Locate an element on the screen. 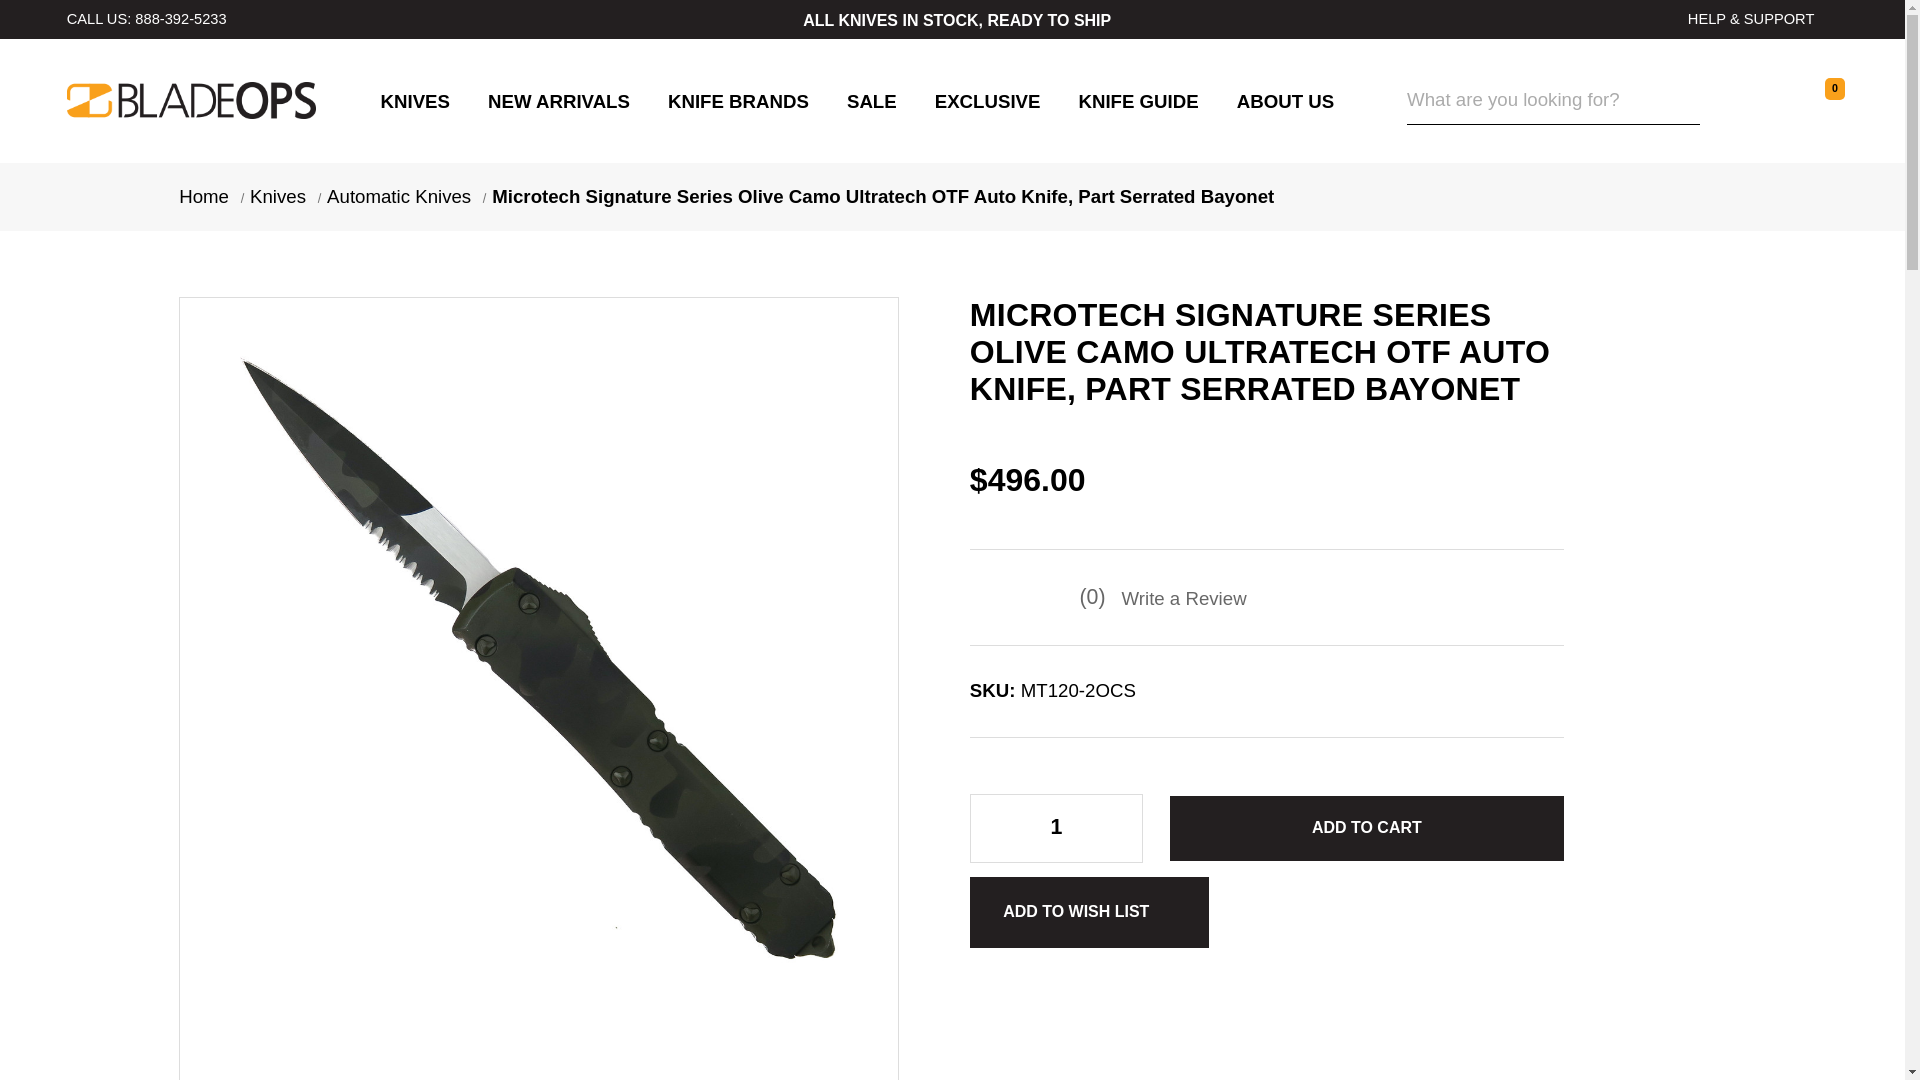 This screenshot has width=1920, height=1080. BladeOps is located at coordinates (192, 100).